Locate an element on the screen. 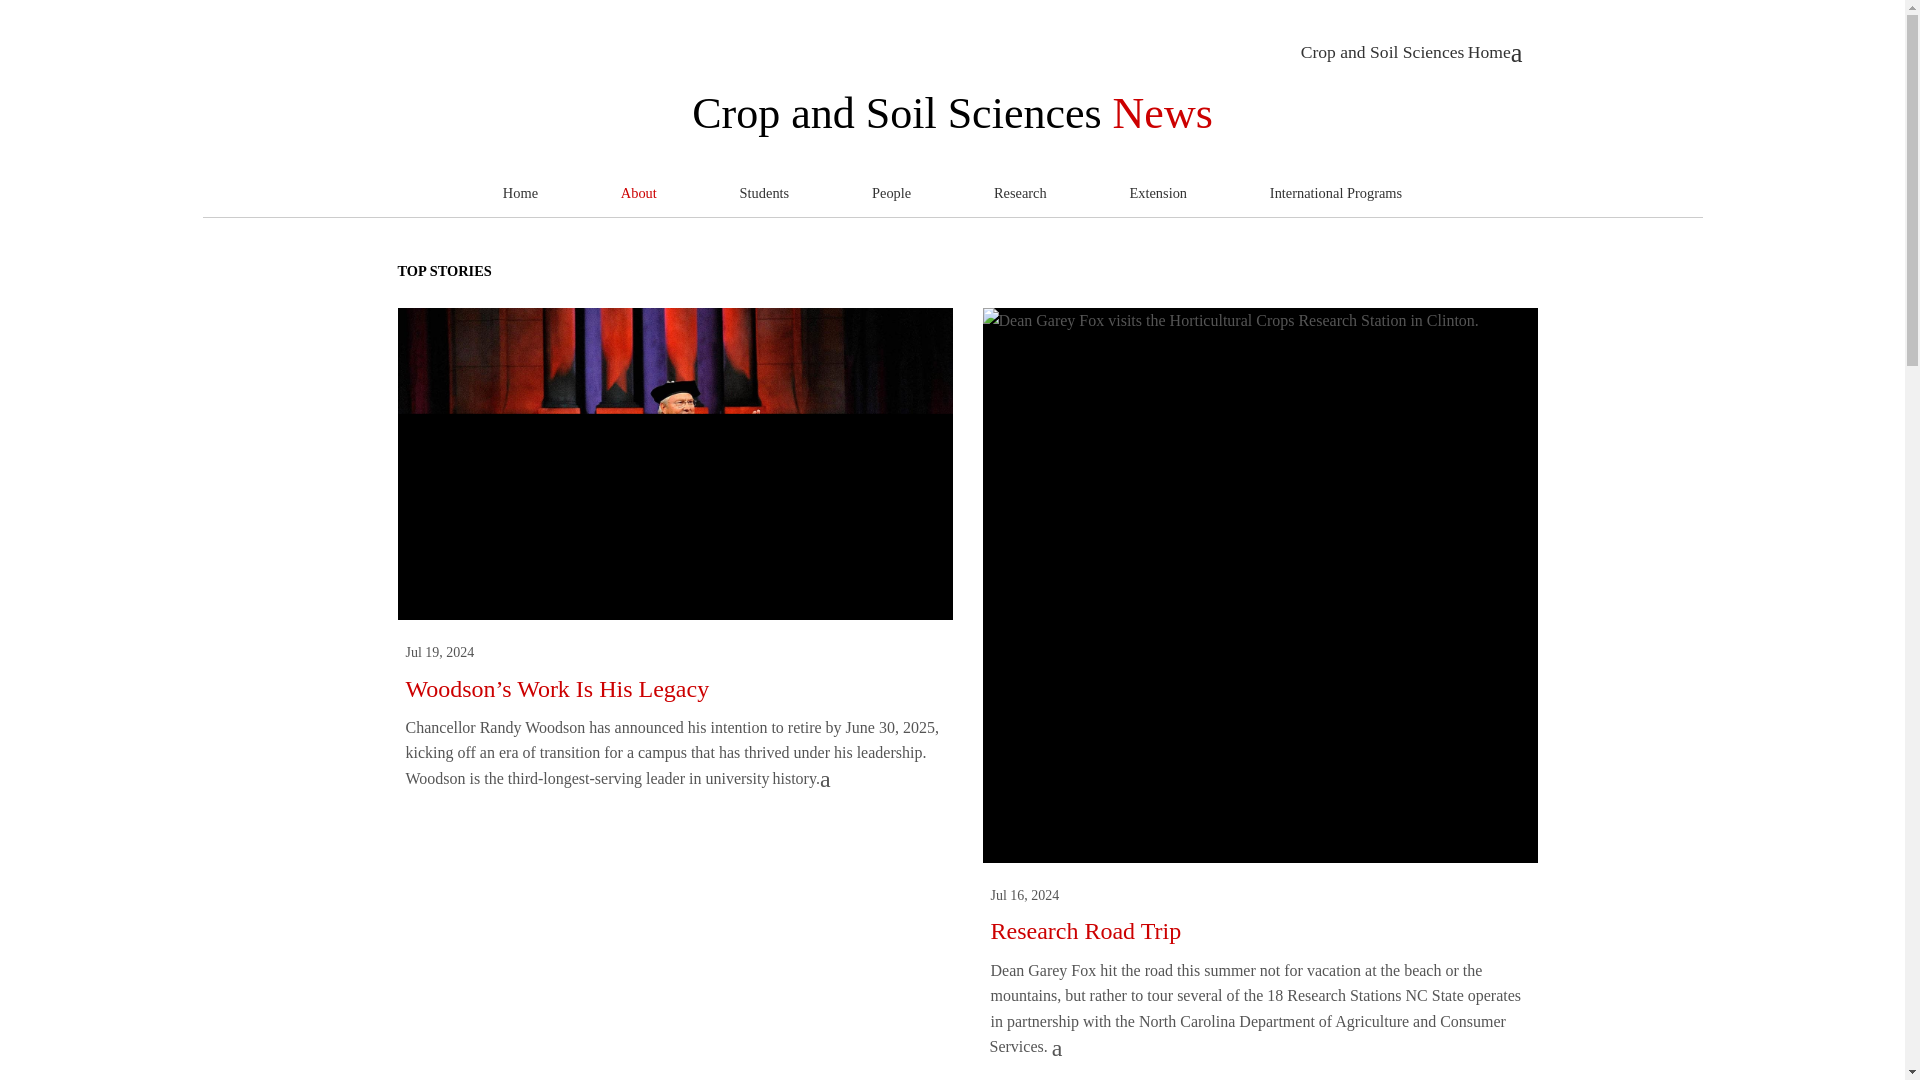 The width and height of the screenshot is (1920, 1080). Research is located at coordinates (1020, 194).